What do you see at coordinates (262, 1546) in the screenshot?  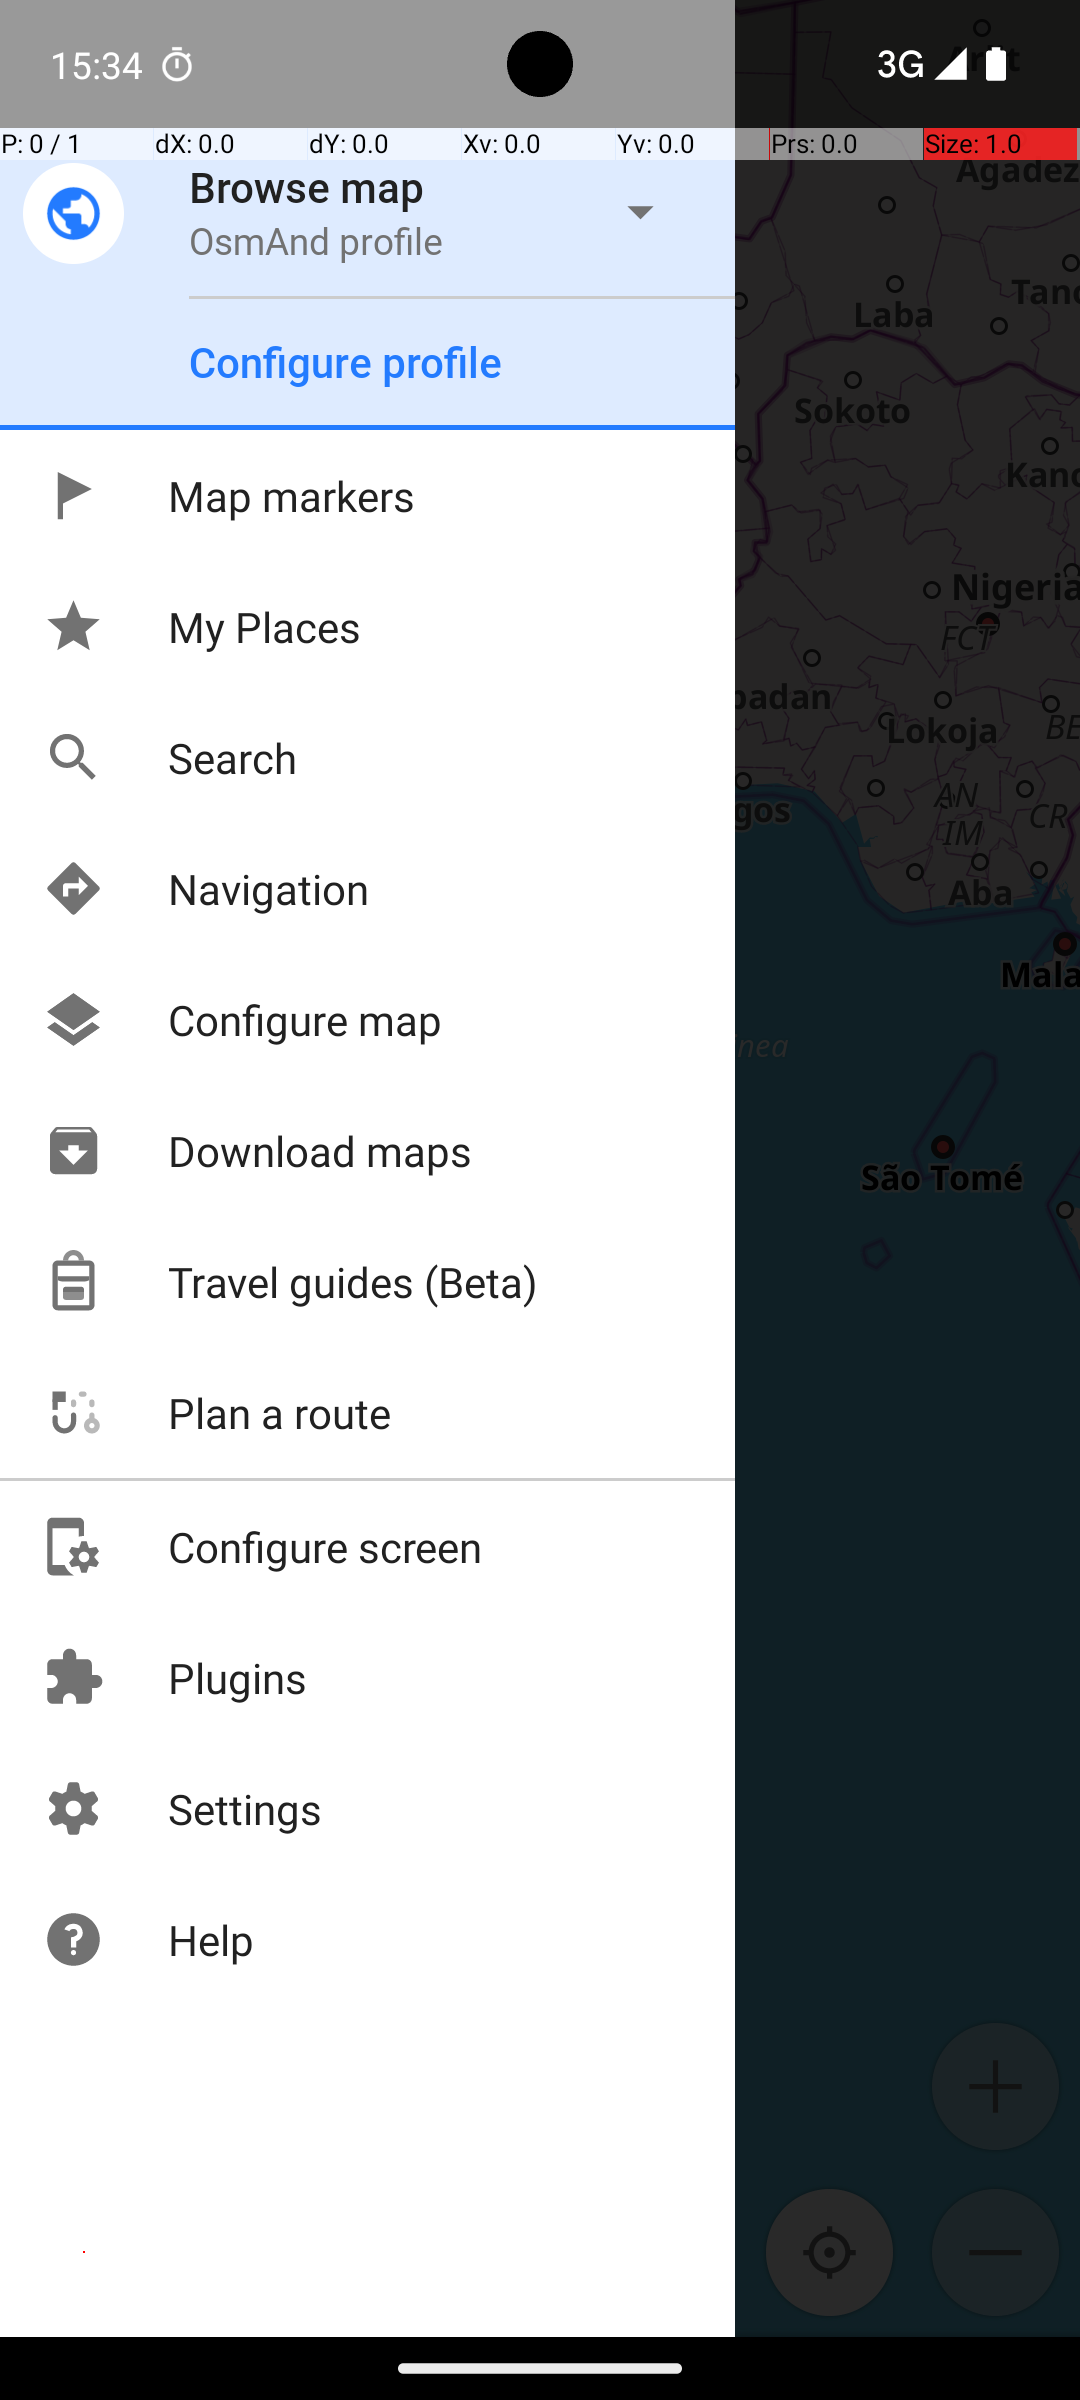 I see `Configure screen` at bounding box center [262, 1546].